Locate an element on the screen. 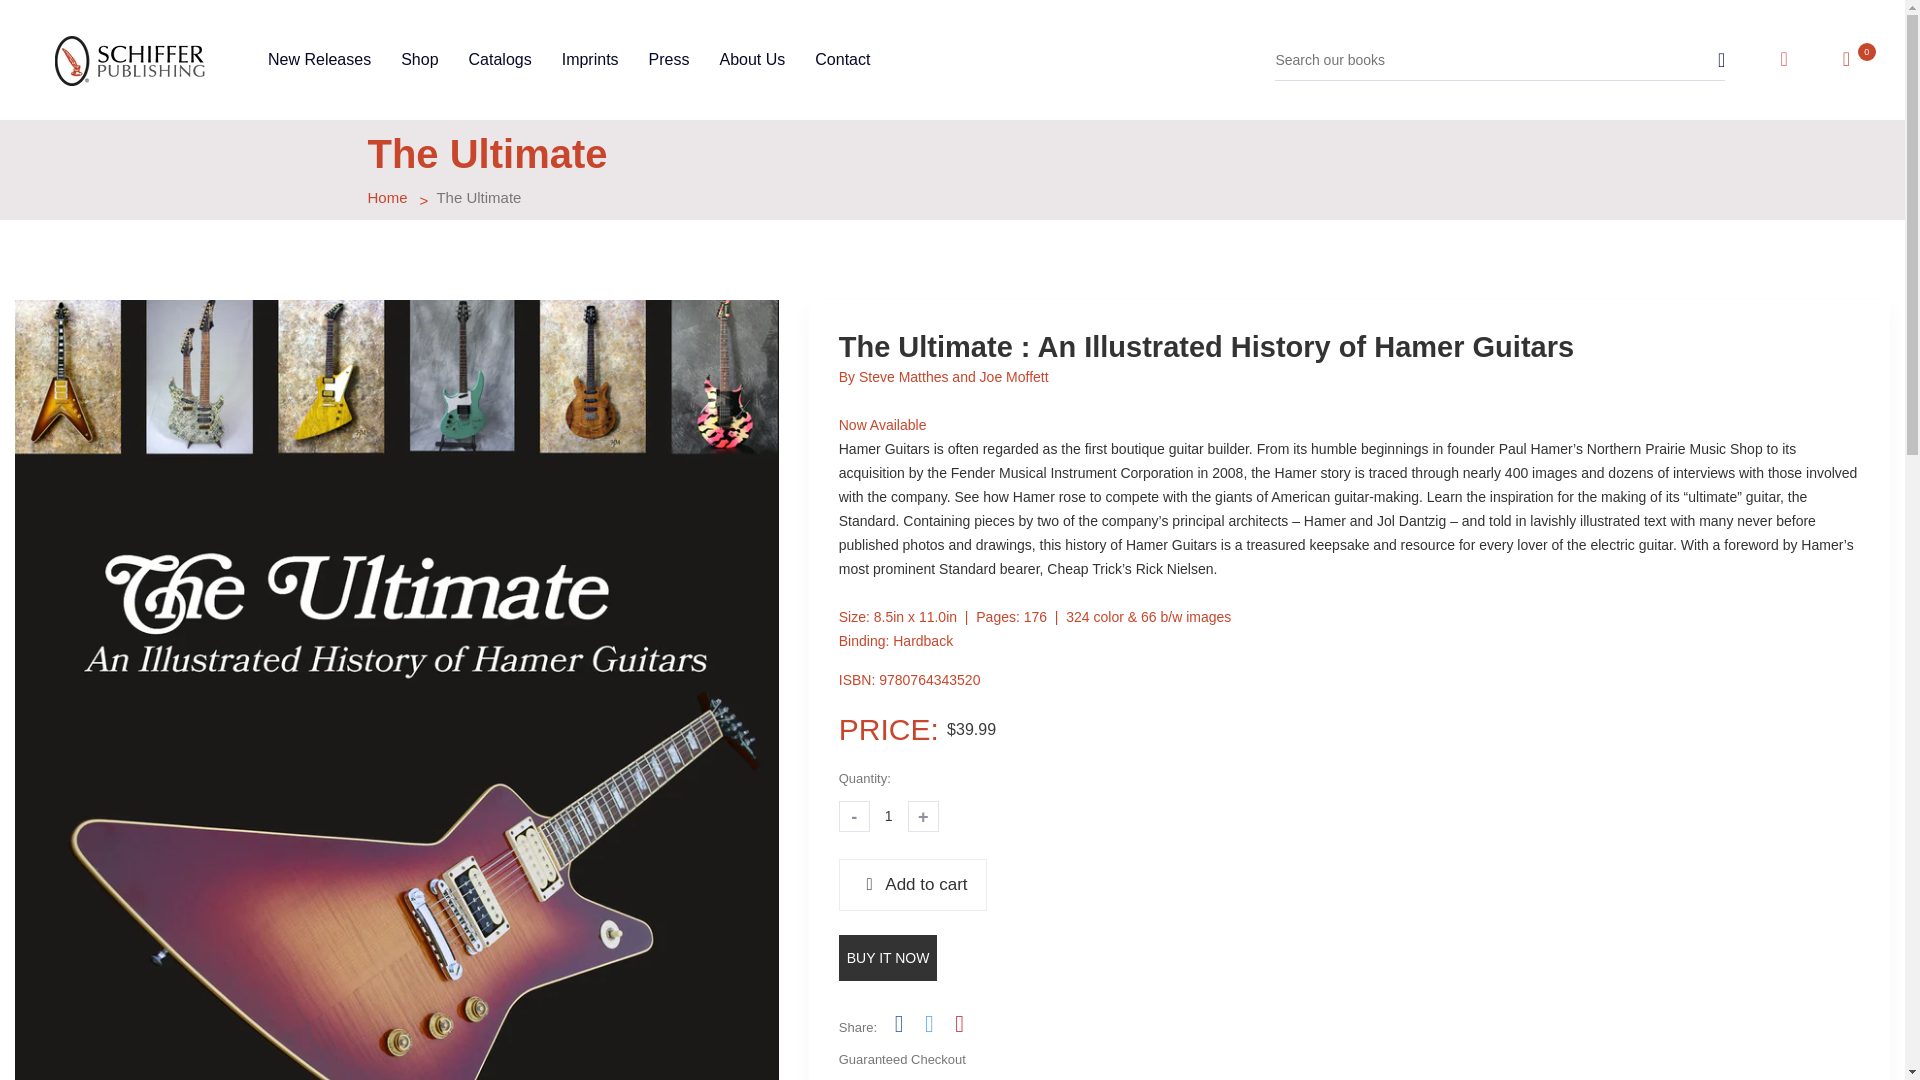  New Releases is located at coordinates (319, 60).